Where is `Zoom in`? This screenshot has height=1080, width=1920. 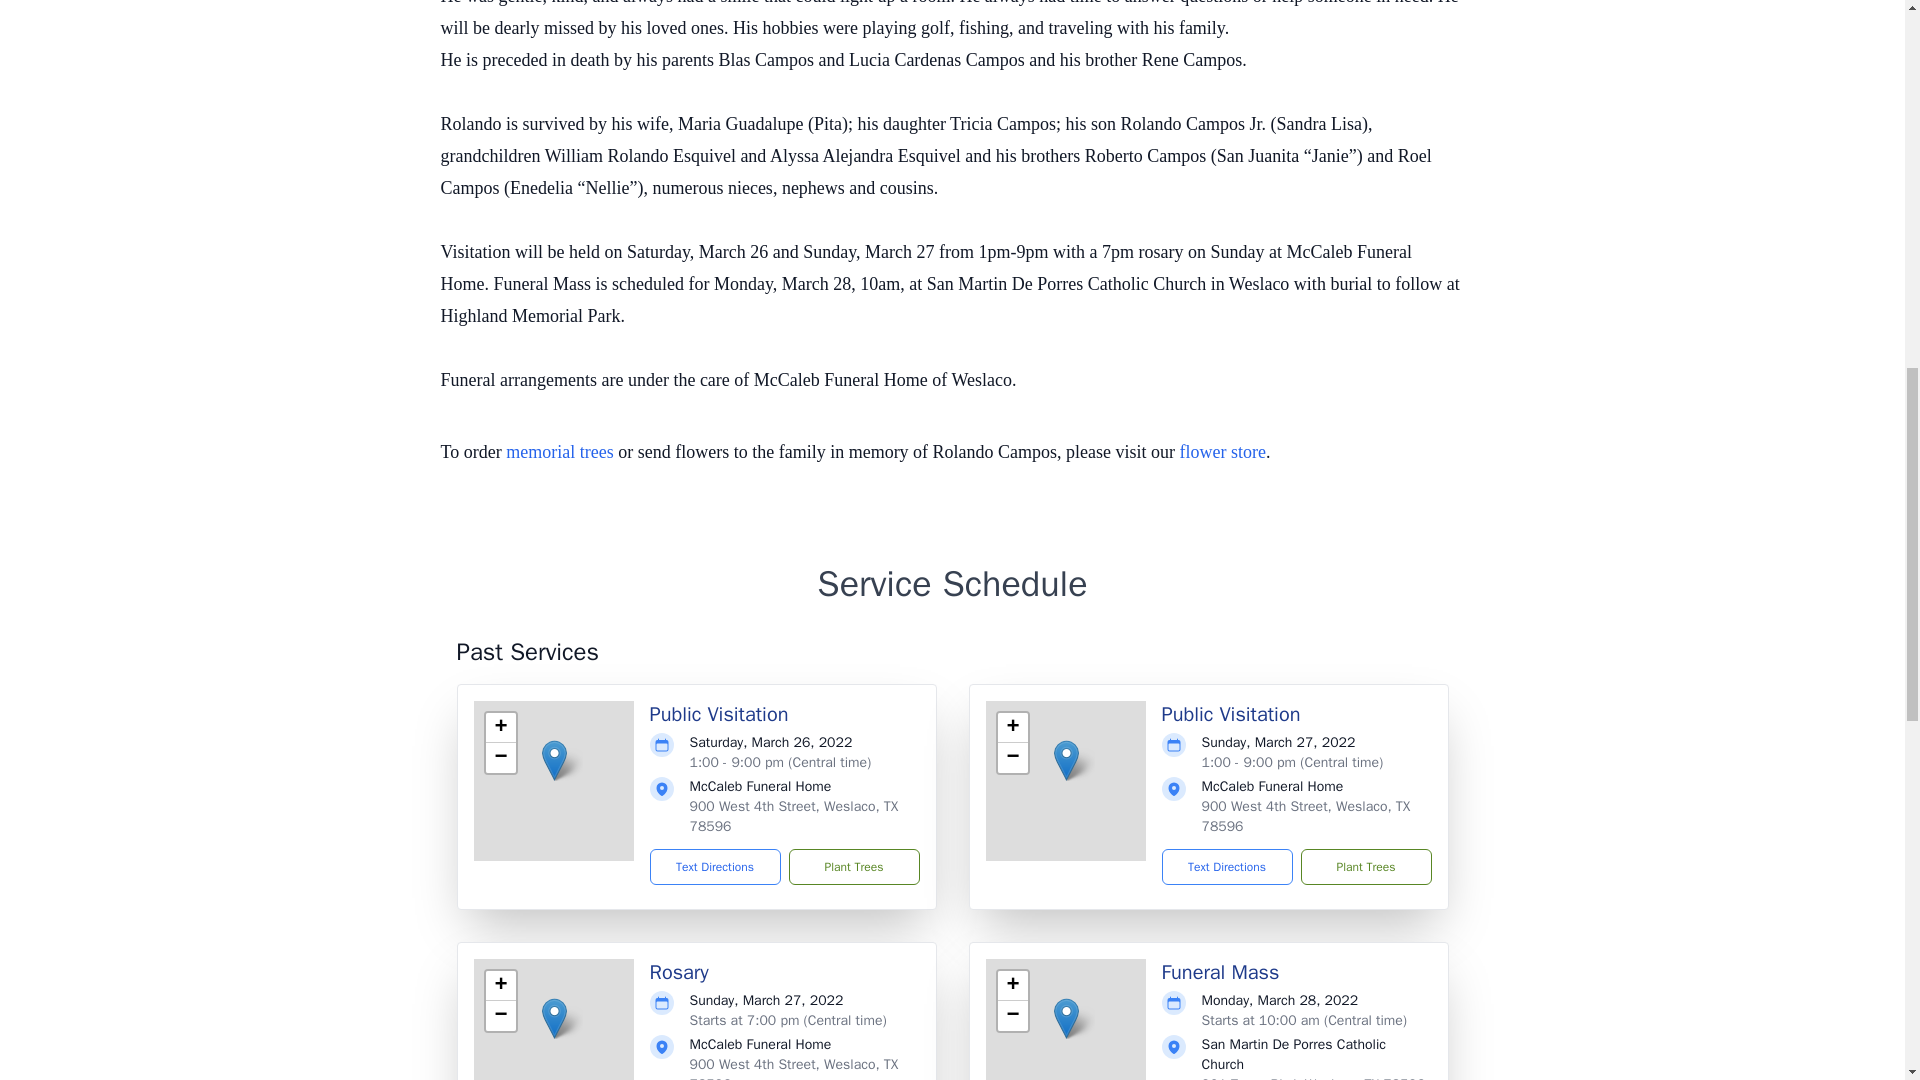
Zoom in is located at coordinates (500, 986).